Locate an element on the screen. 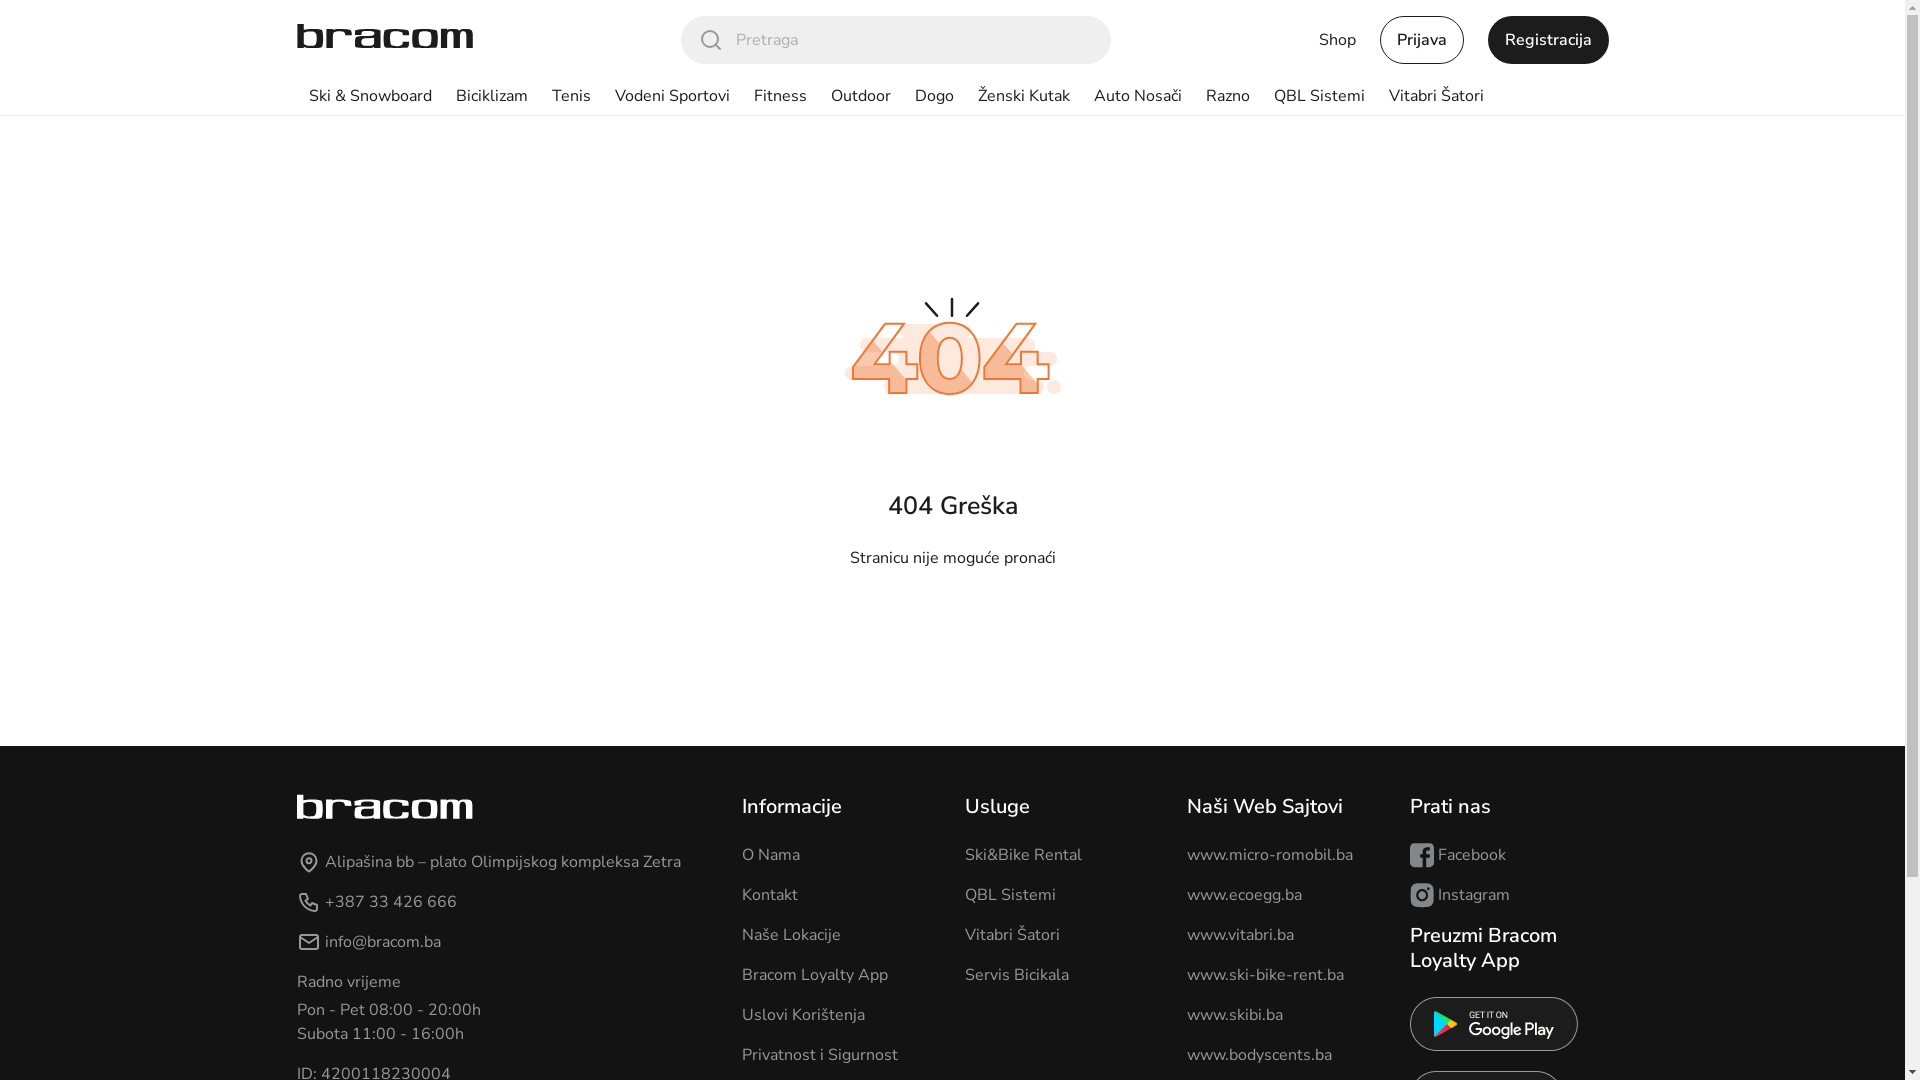 This screenshot has height=1080, width=1920. www.vitabri.ba is located at coordinates (1240, 935).